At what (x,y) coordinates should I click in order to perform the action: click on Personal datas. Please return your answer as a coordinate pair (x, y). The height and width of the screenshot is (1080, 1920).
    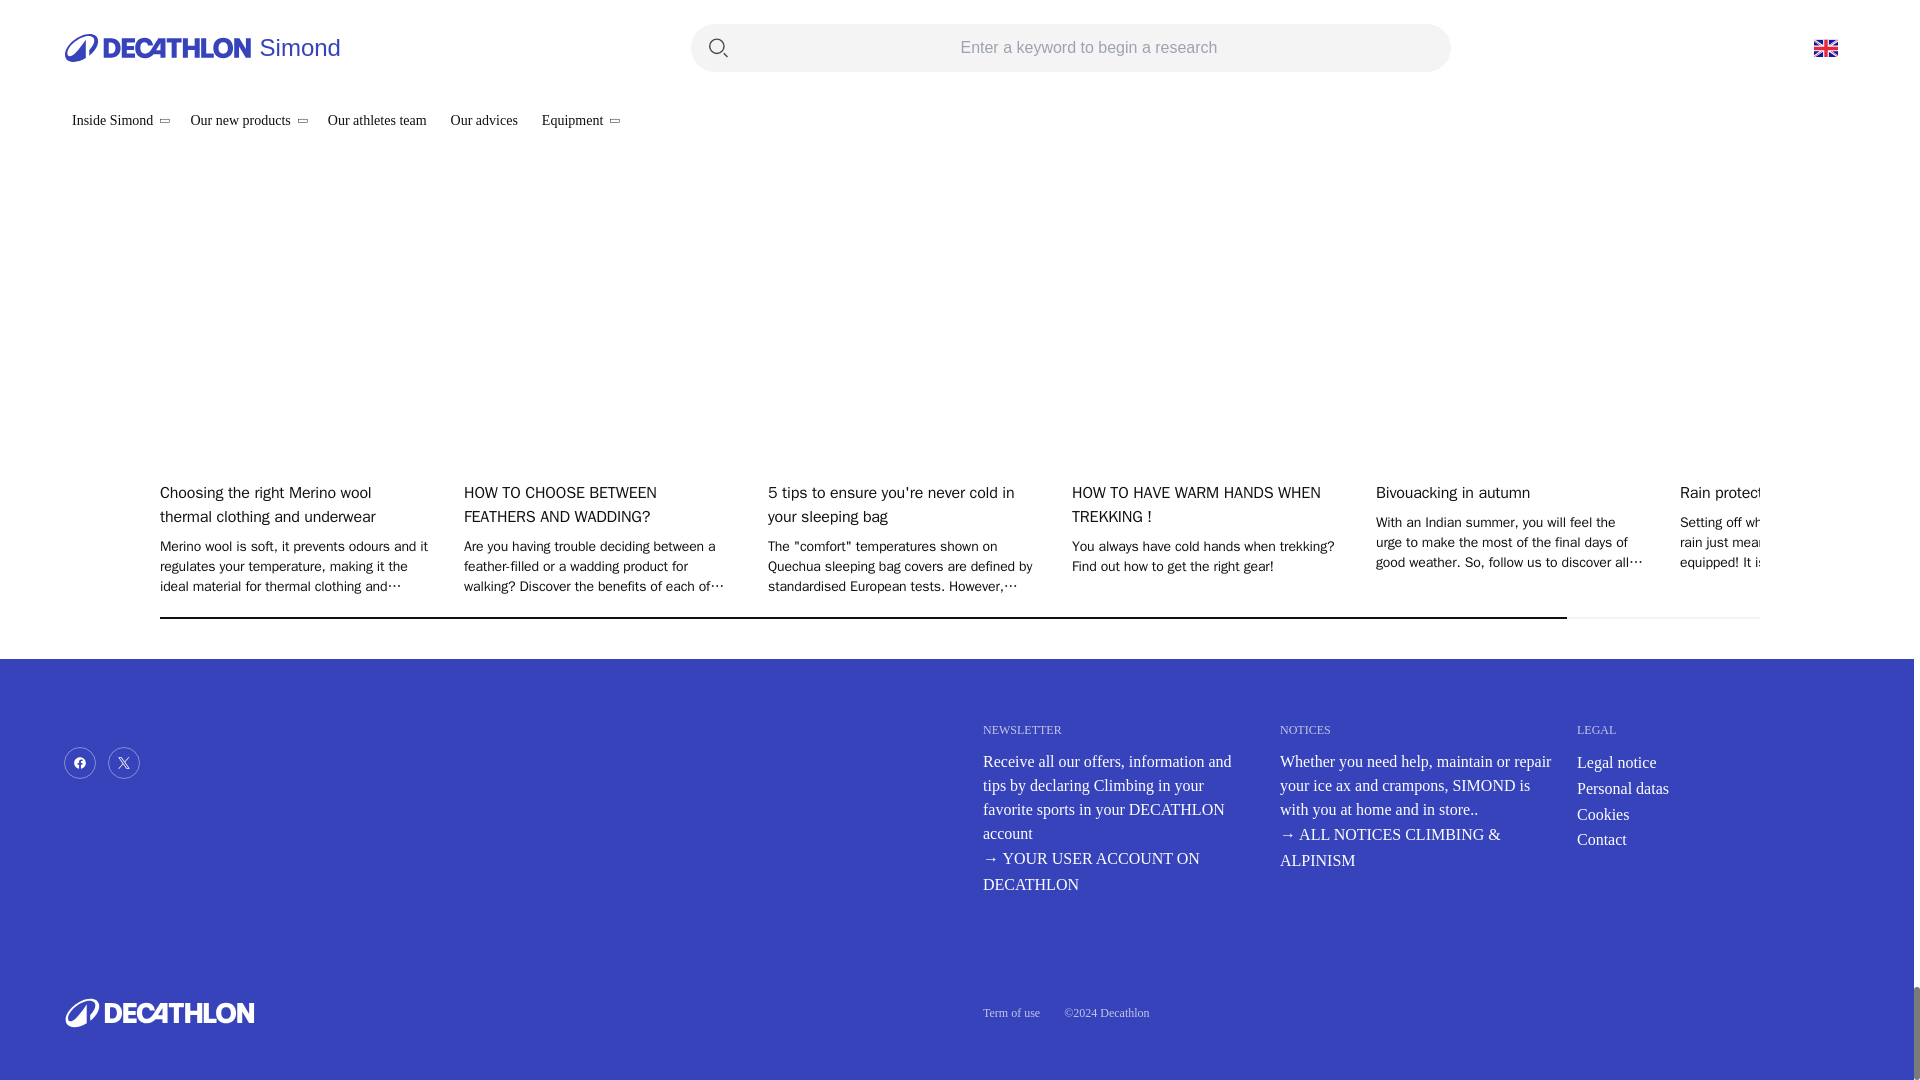
    Looking at the image, I should click on (1622, 788).